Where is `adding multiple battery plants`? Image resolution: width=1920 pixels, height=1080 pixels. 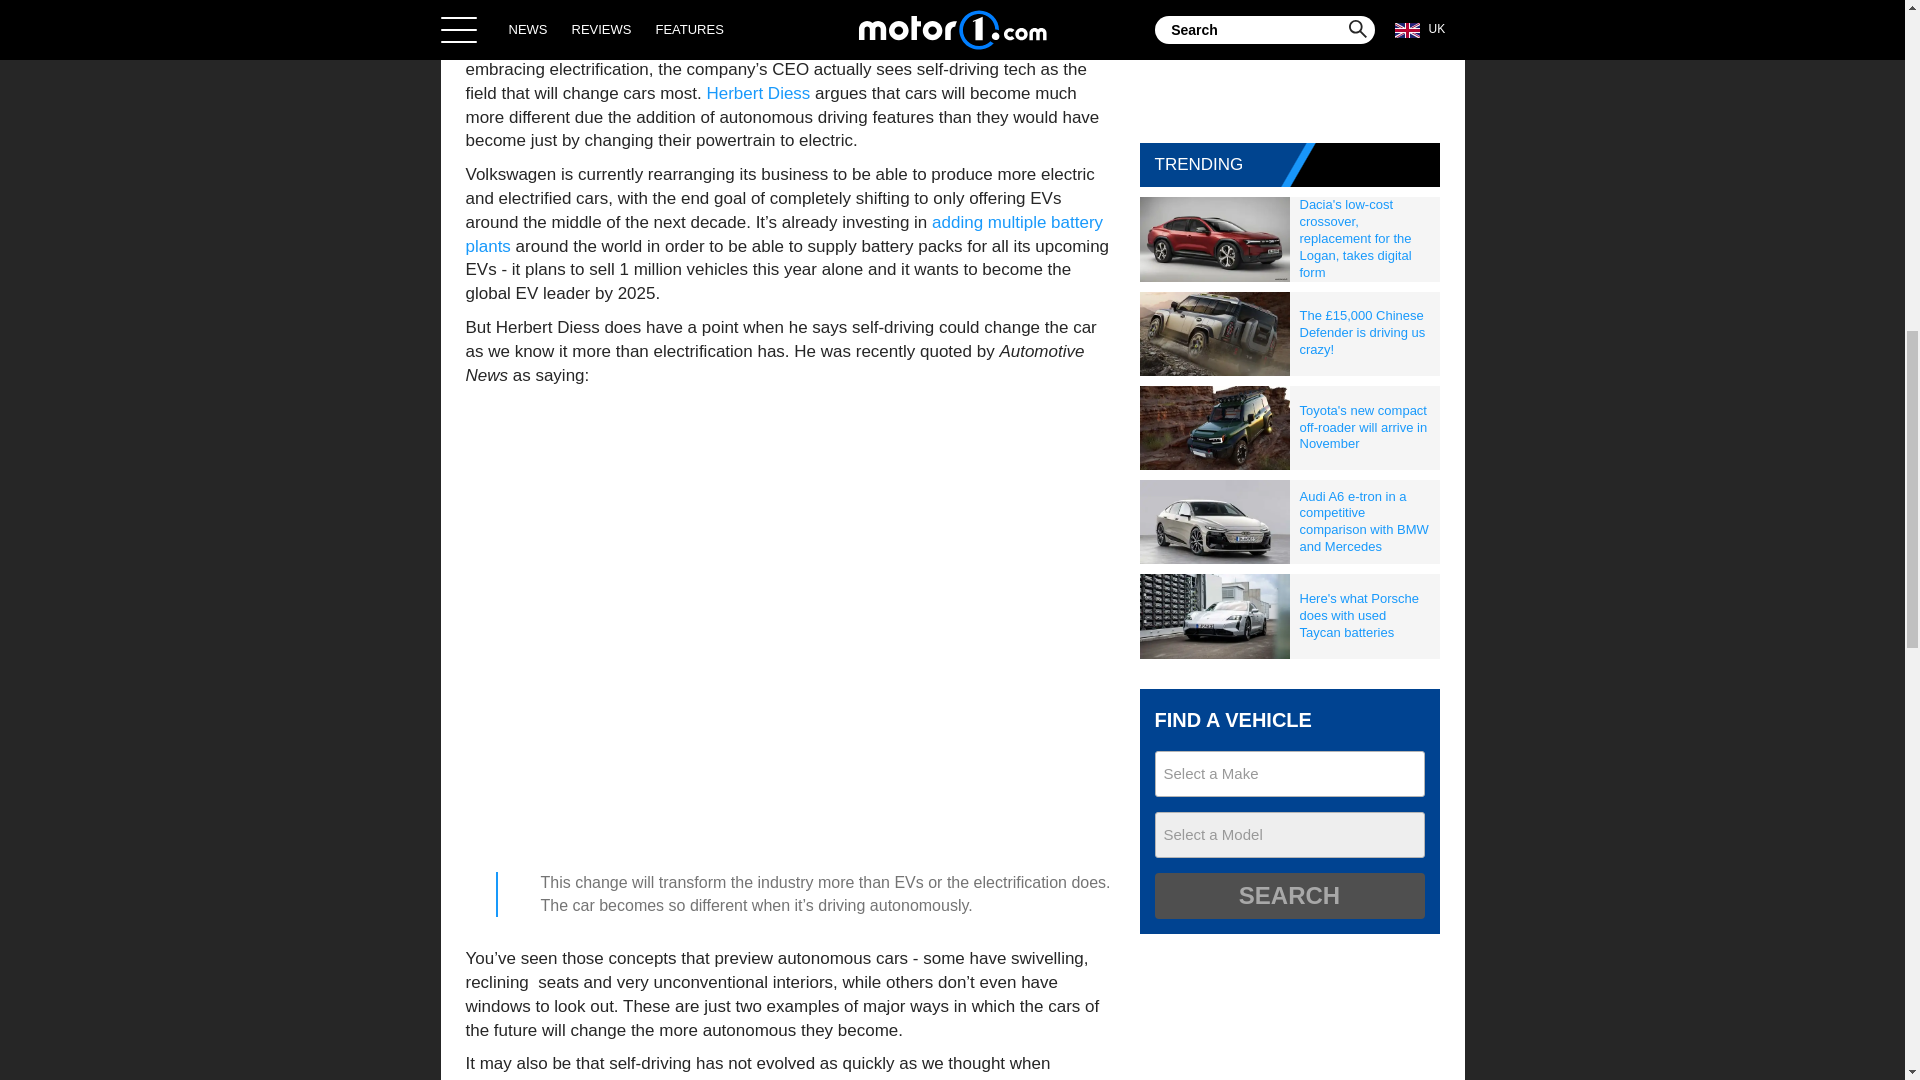
adding multiple battery plants is located at coordinates (785, 234).